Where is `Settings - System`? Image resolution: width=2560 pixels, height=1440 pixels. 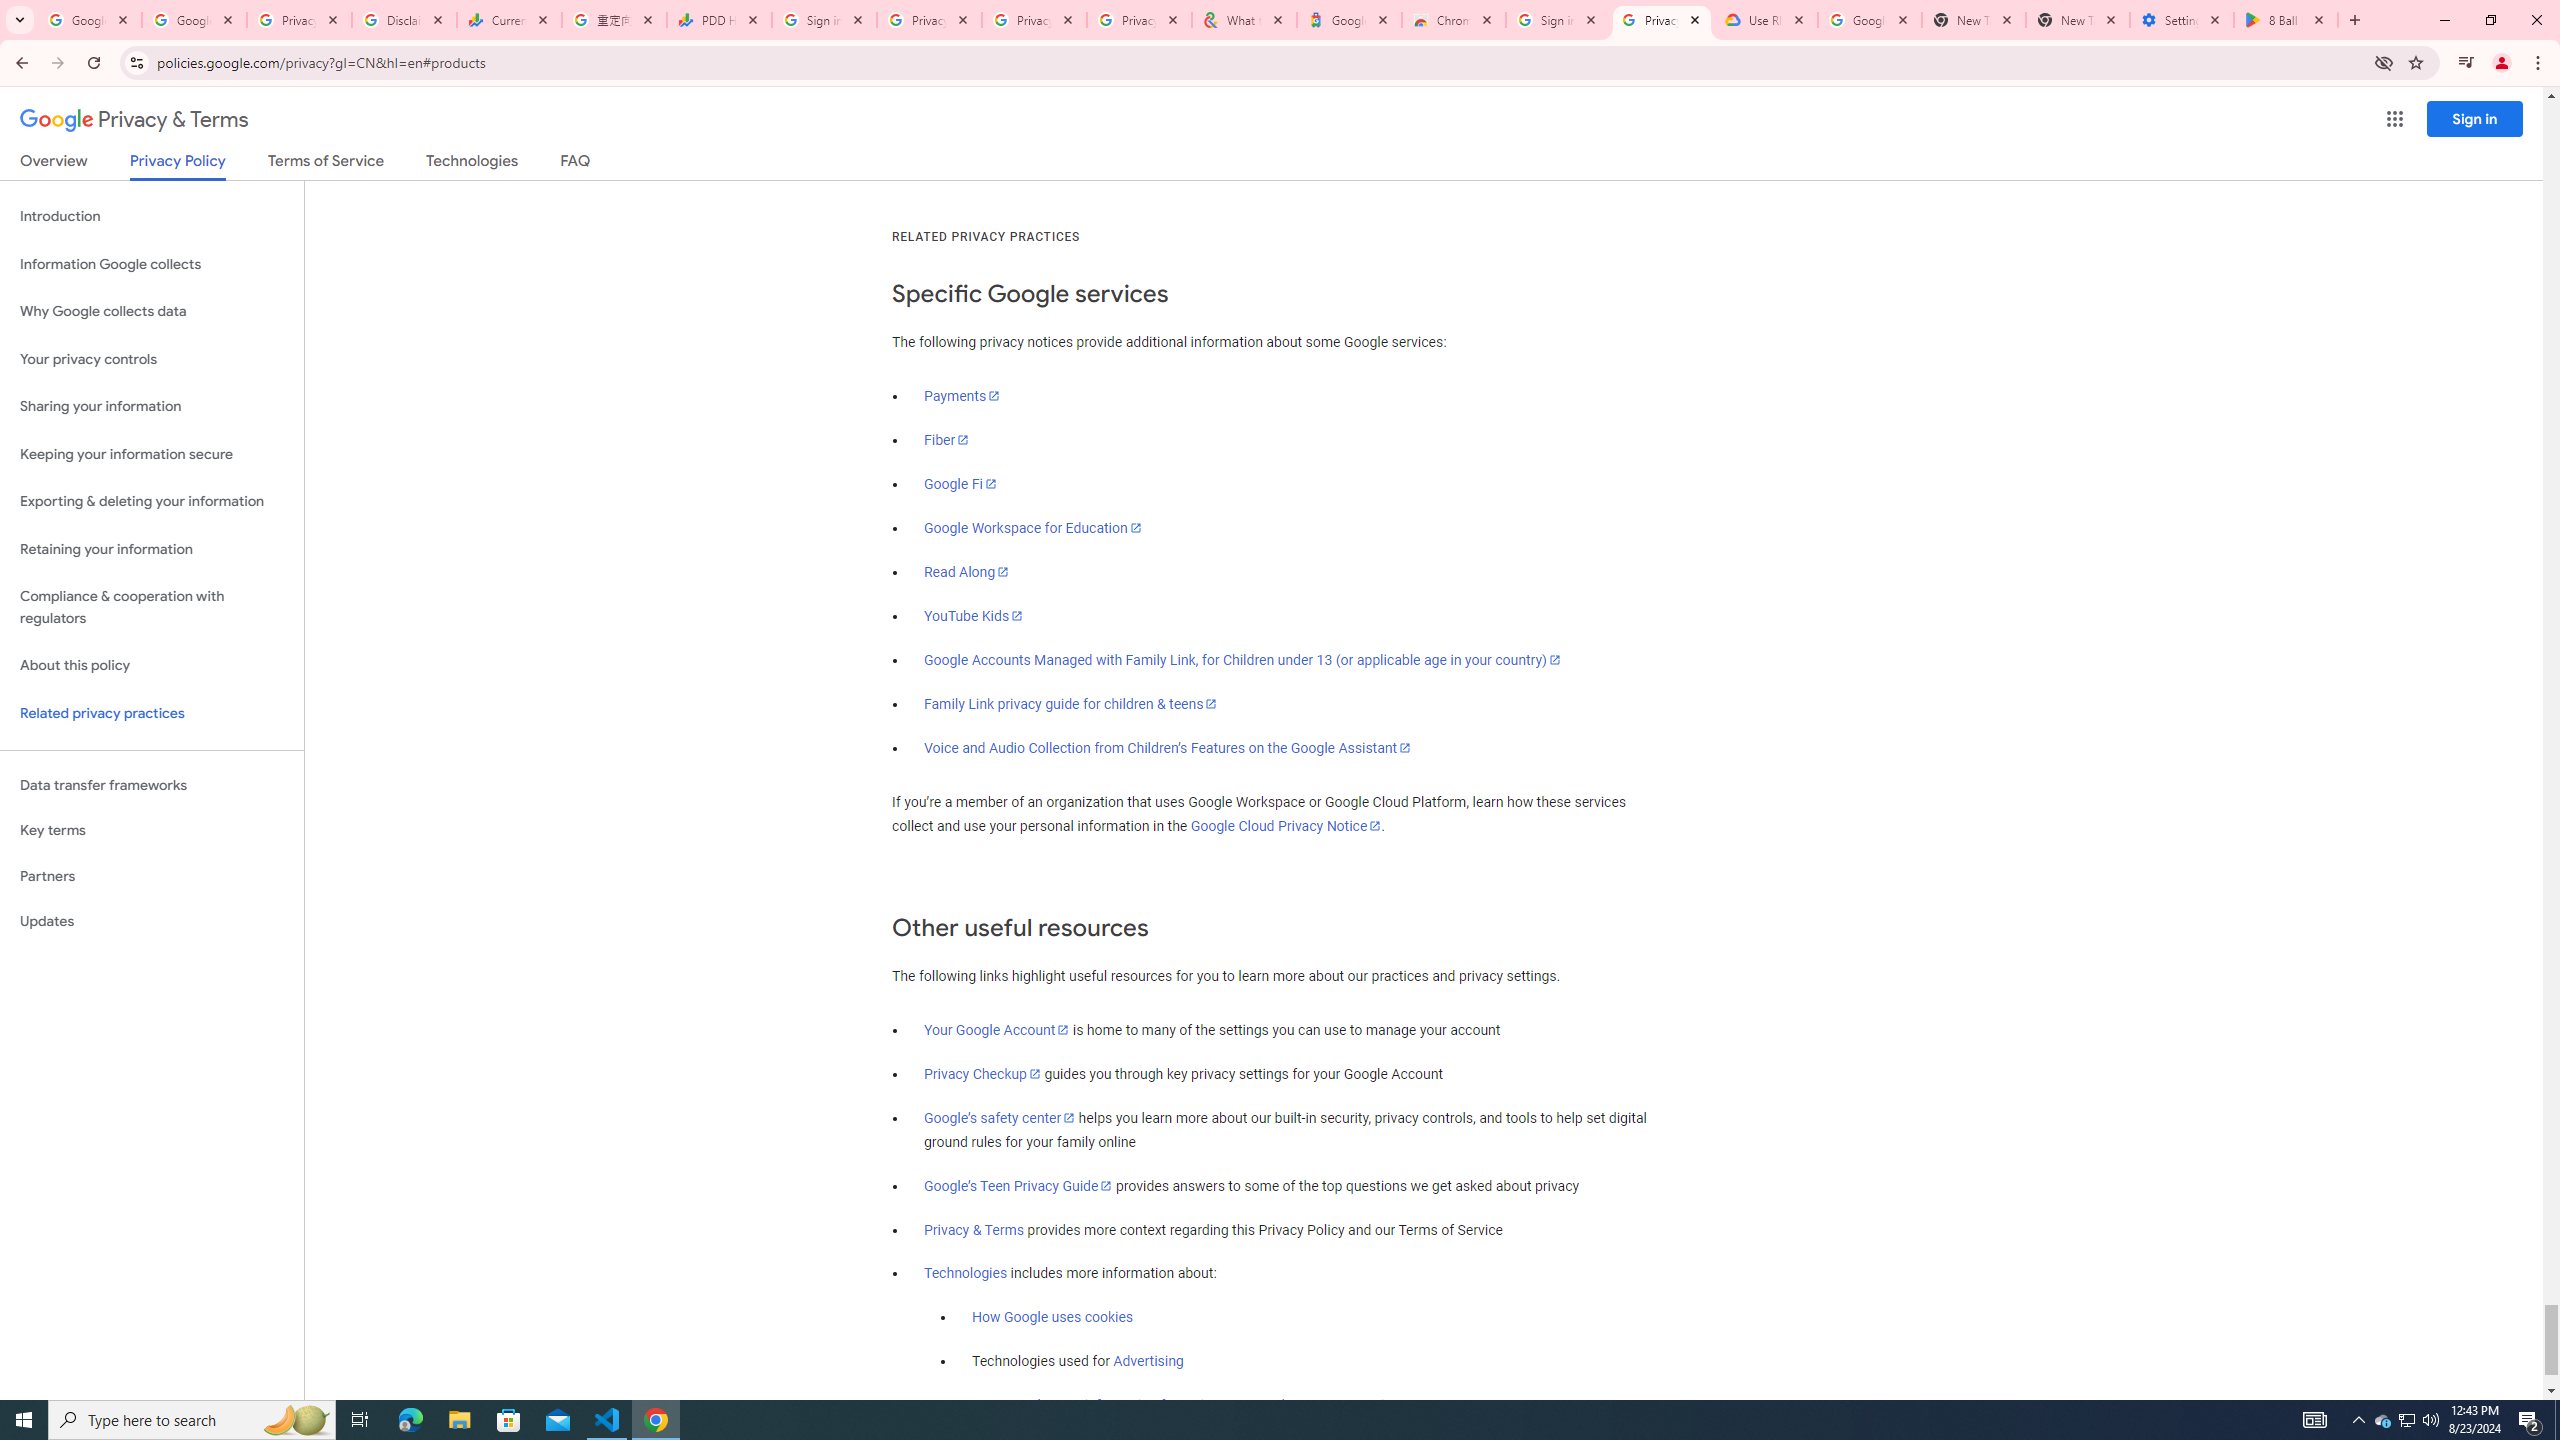 Settings - System is located at coordinates (2182, 20).